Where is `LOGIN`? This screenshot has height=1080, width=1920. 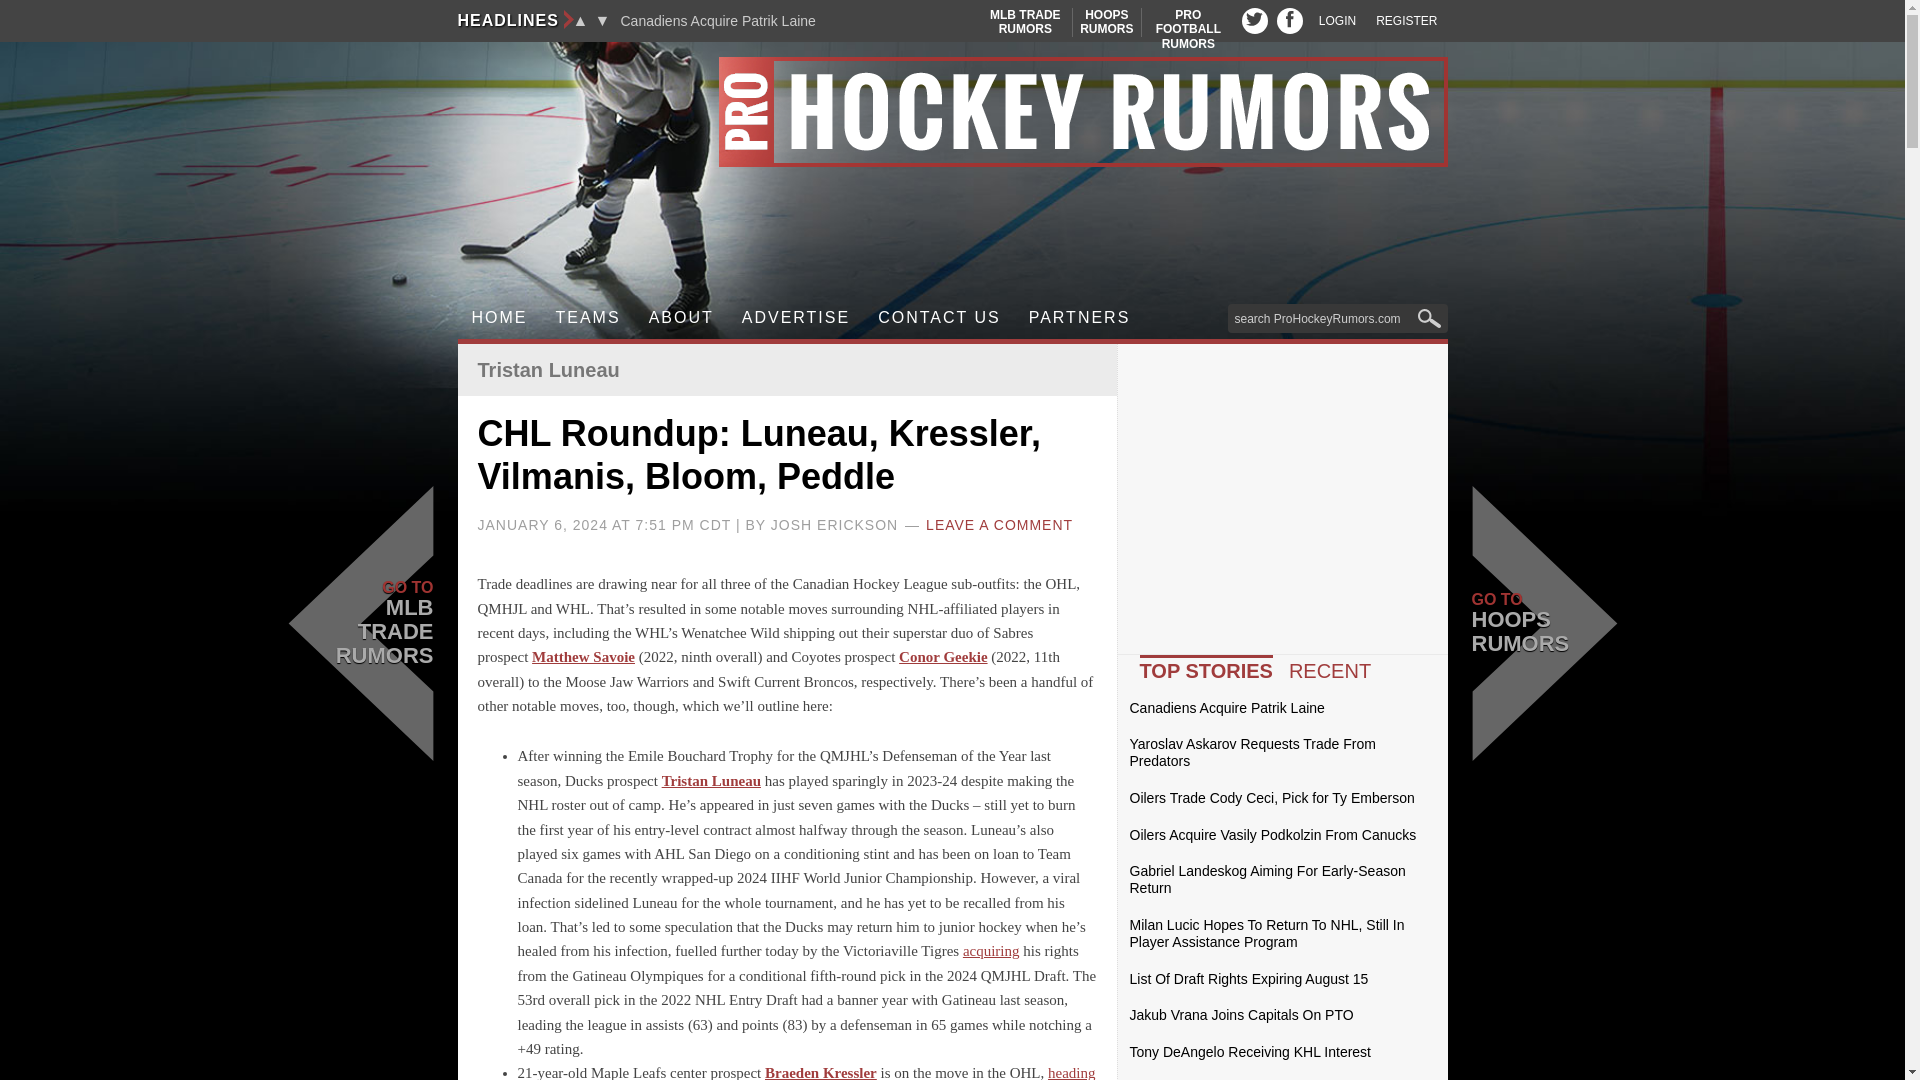 LOGIN is located at coordinates (1337, 21).